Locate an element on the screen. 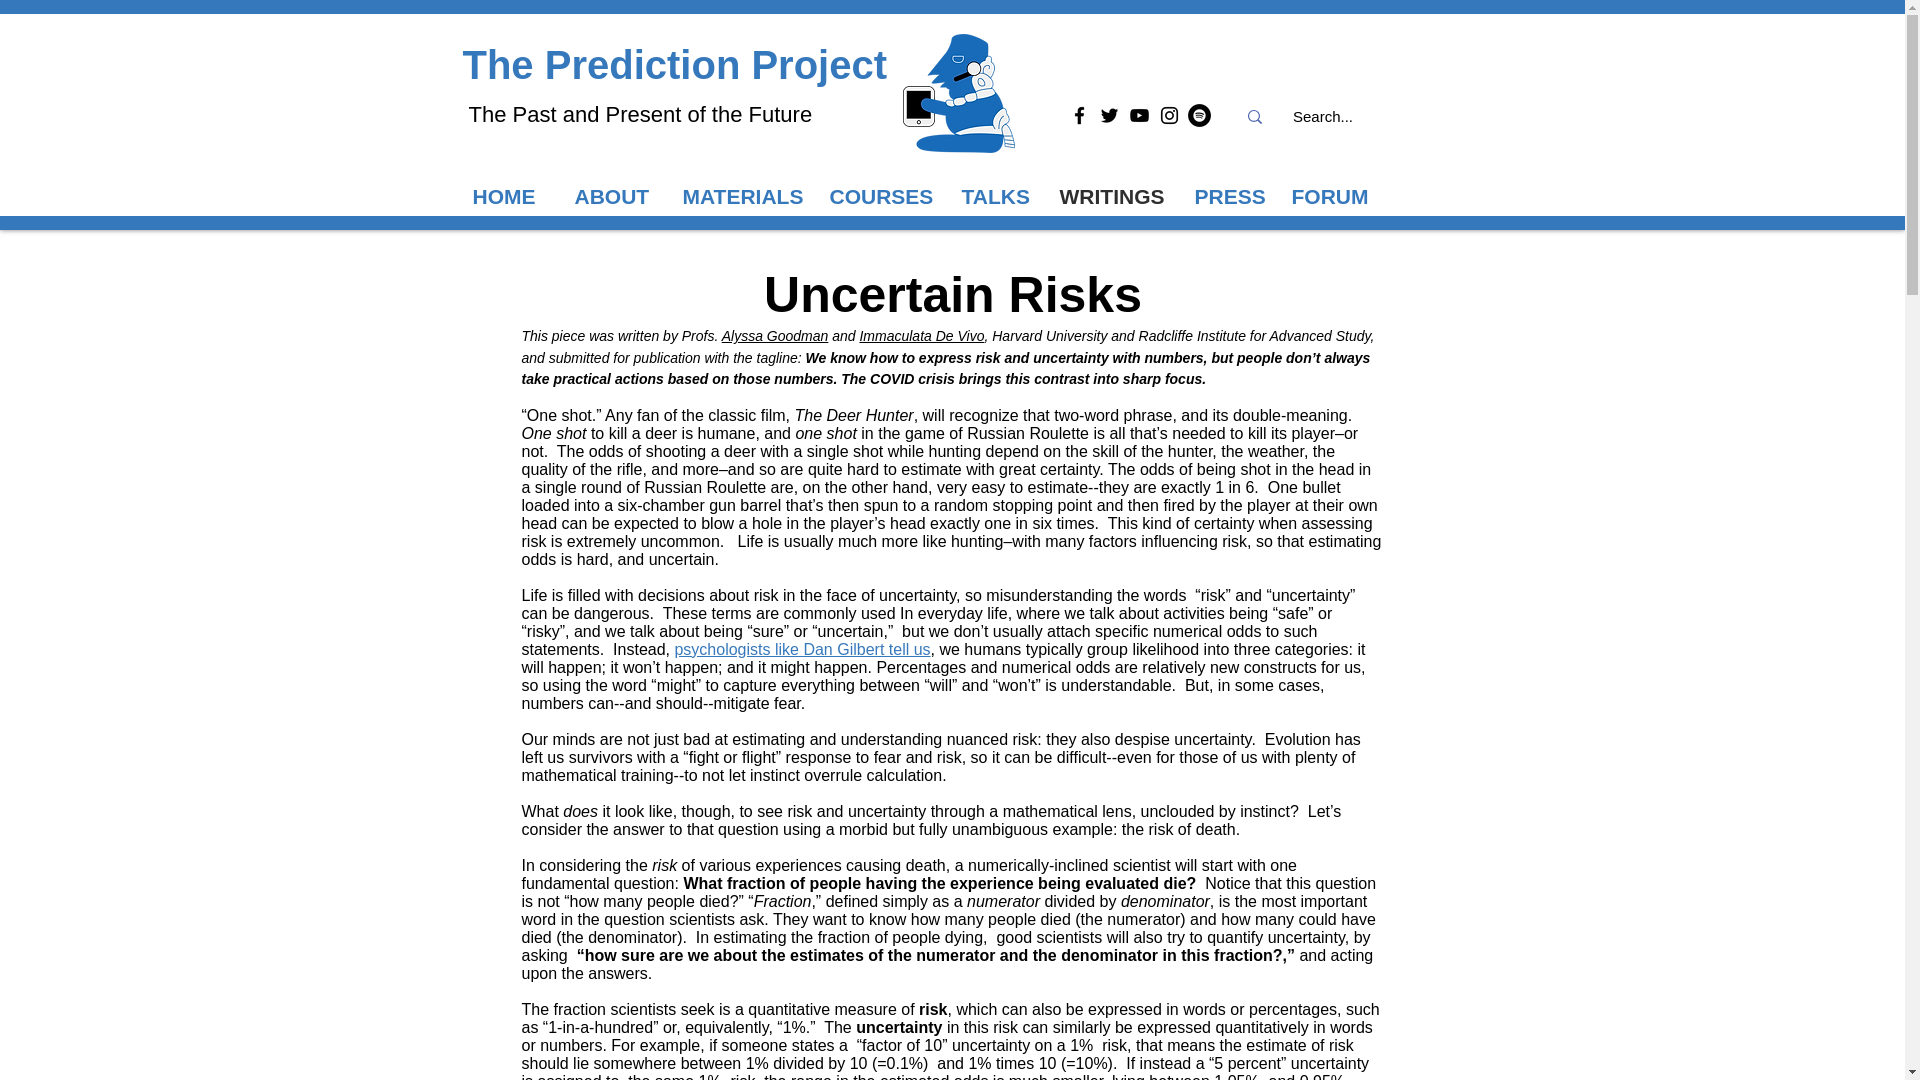  COURSES is located at coordinates (886, 196).